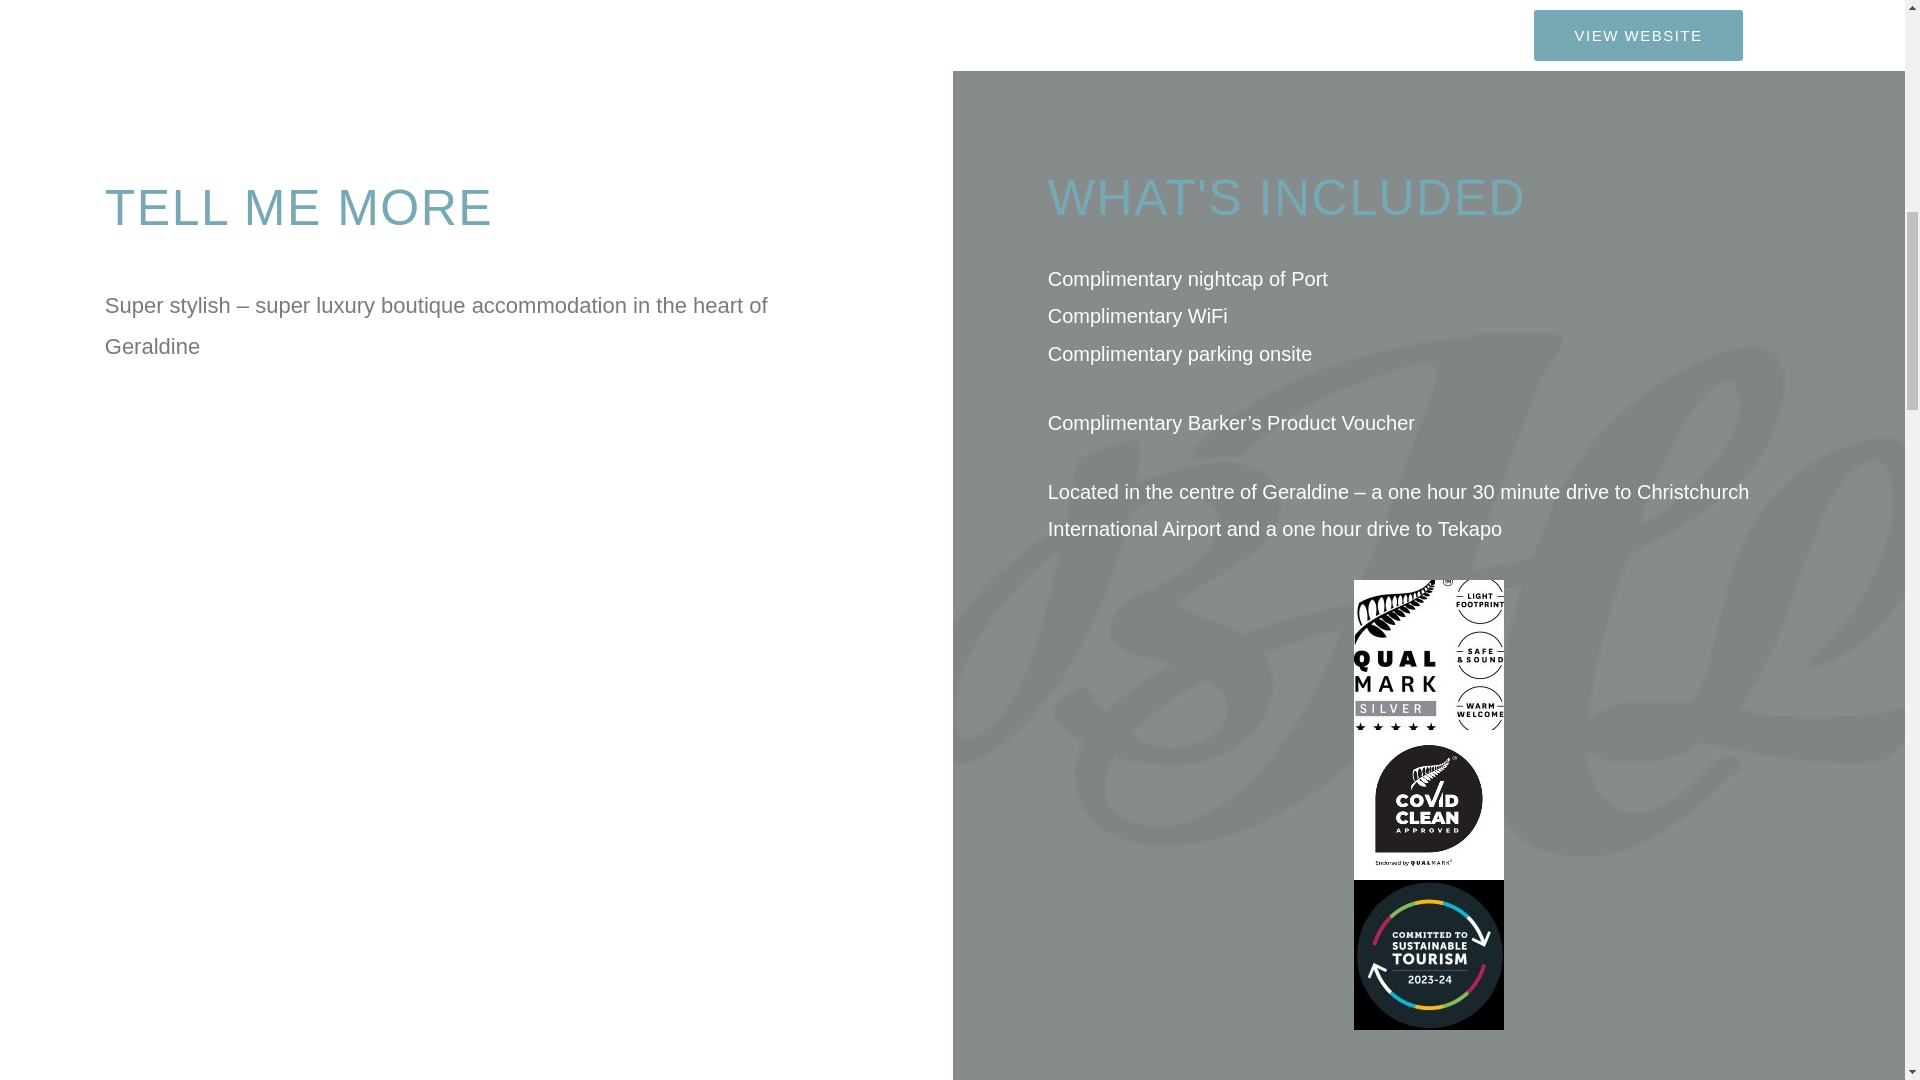 The height and width of the screenshot is (1080, 1920). What do you see at coordinates (476, 588) in the screenshot?
I see `The Vicarage Geraldine` at bounding box center [476, 588].